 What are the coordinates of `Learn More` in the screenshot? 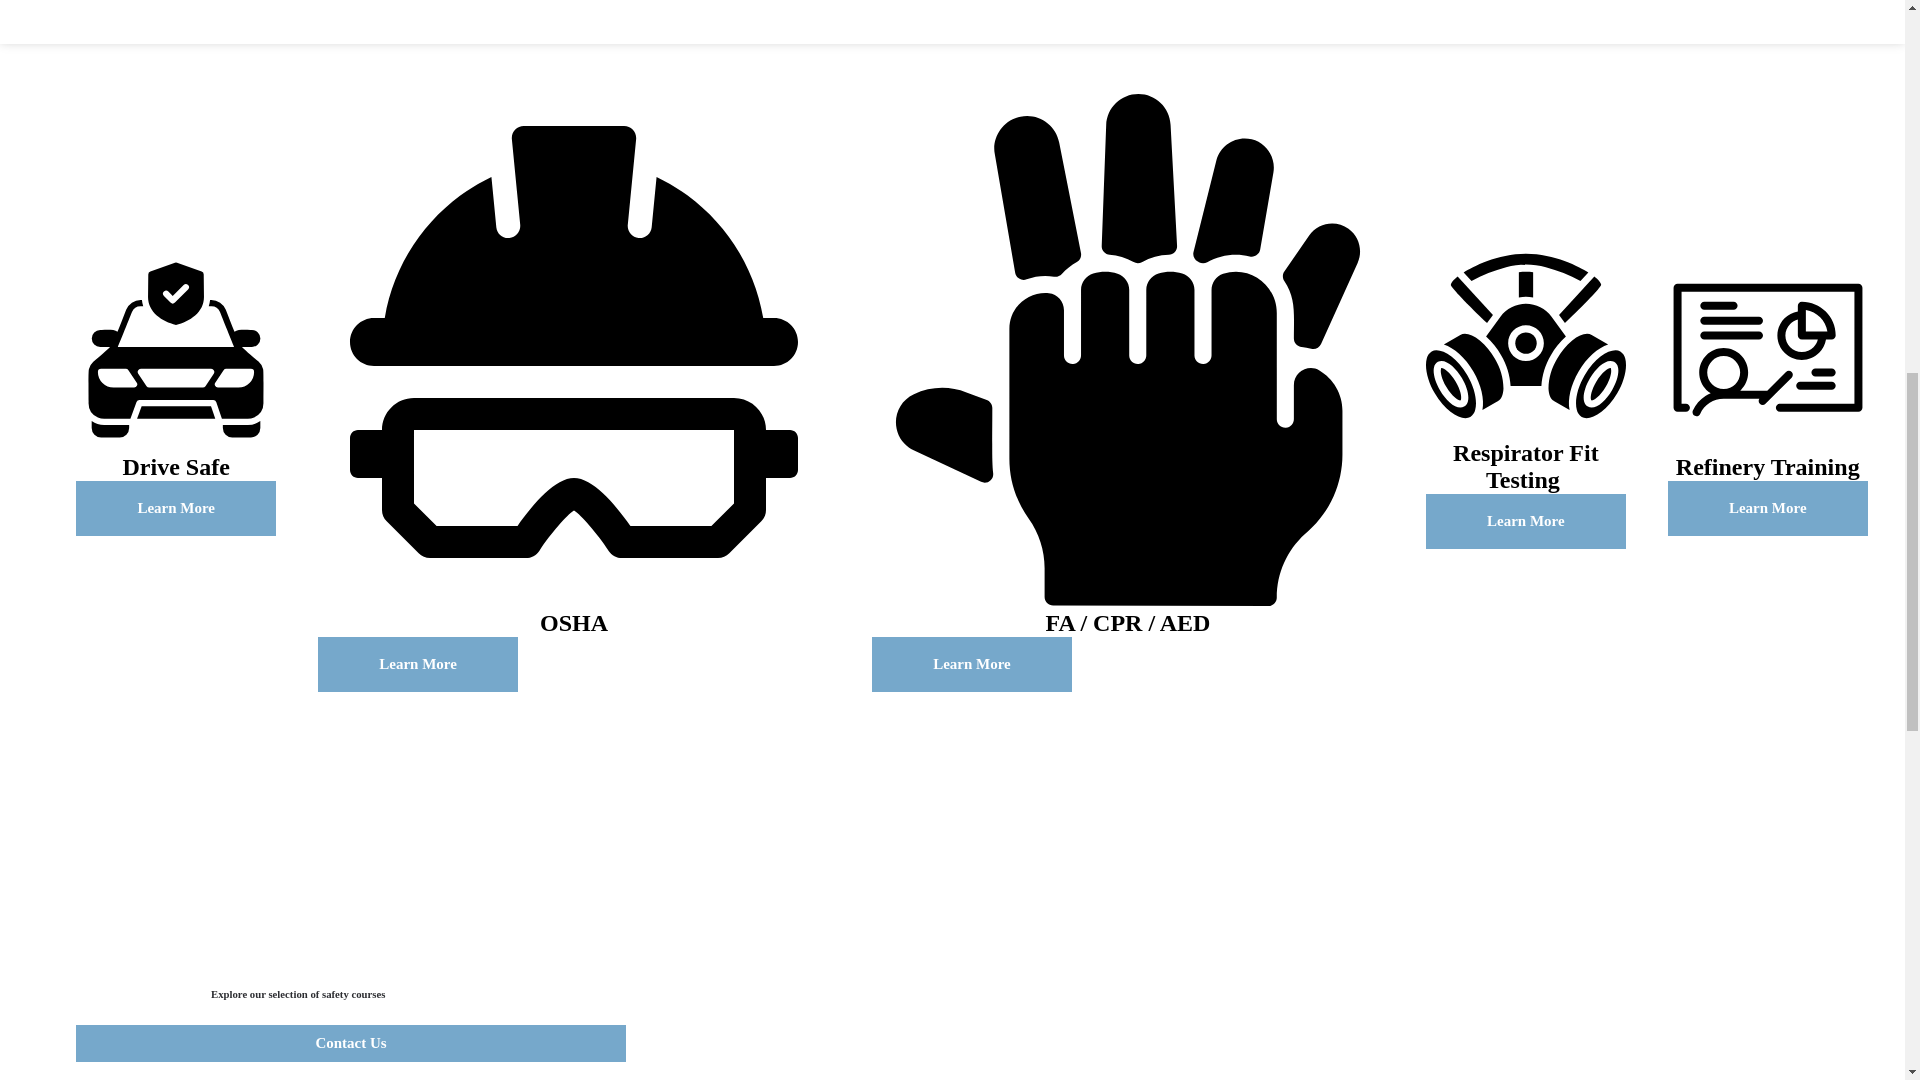 It's located at (971, 664).